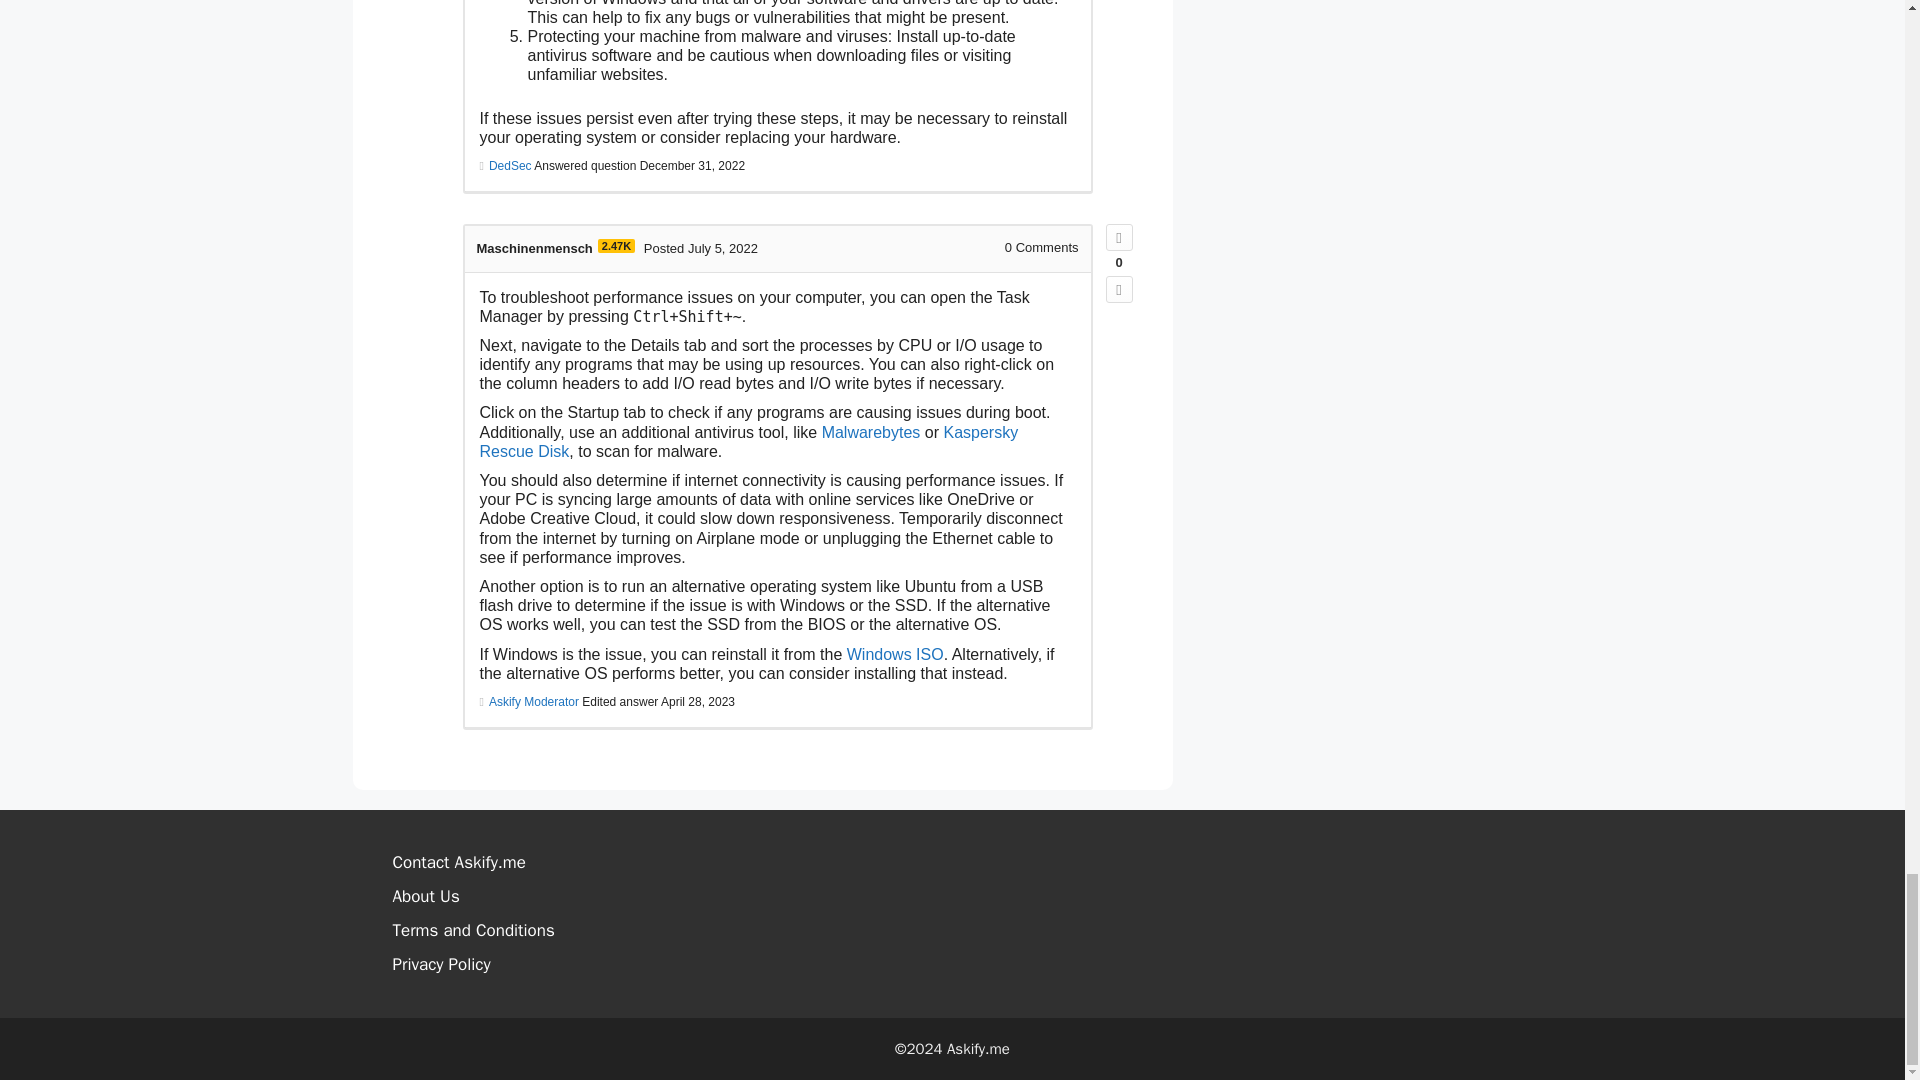  Describe the element at coordinates (510, 165) in the screenshot. I see `DedSec` at that location.